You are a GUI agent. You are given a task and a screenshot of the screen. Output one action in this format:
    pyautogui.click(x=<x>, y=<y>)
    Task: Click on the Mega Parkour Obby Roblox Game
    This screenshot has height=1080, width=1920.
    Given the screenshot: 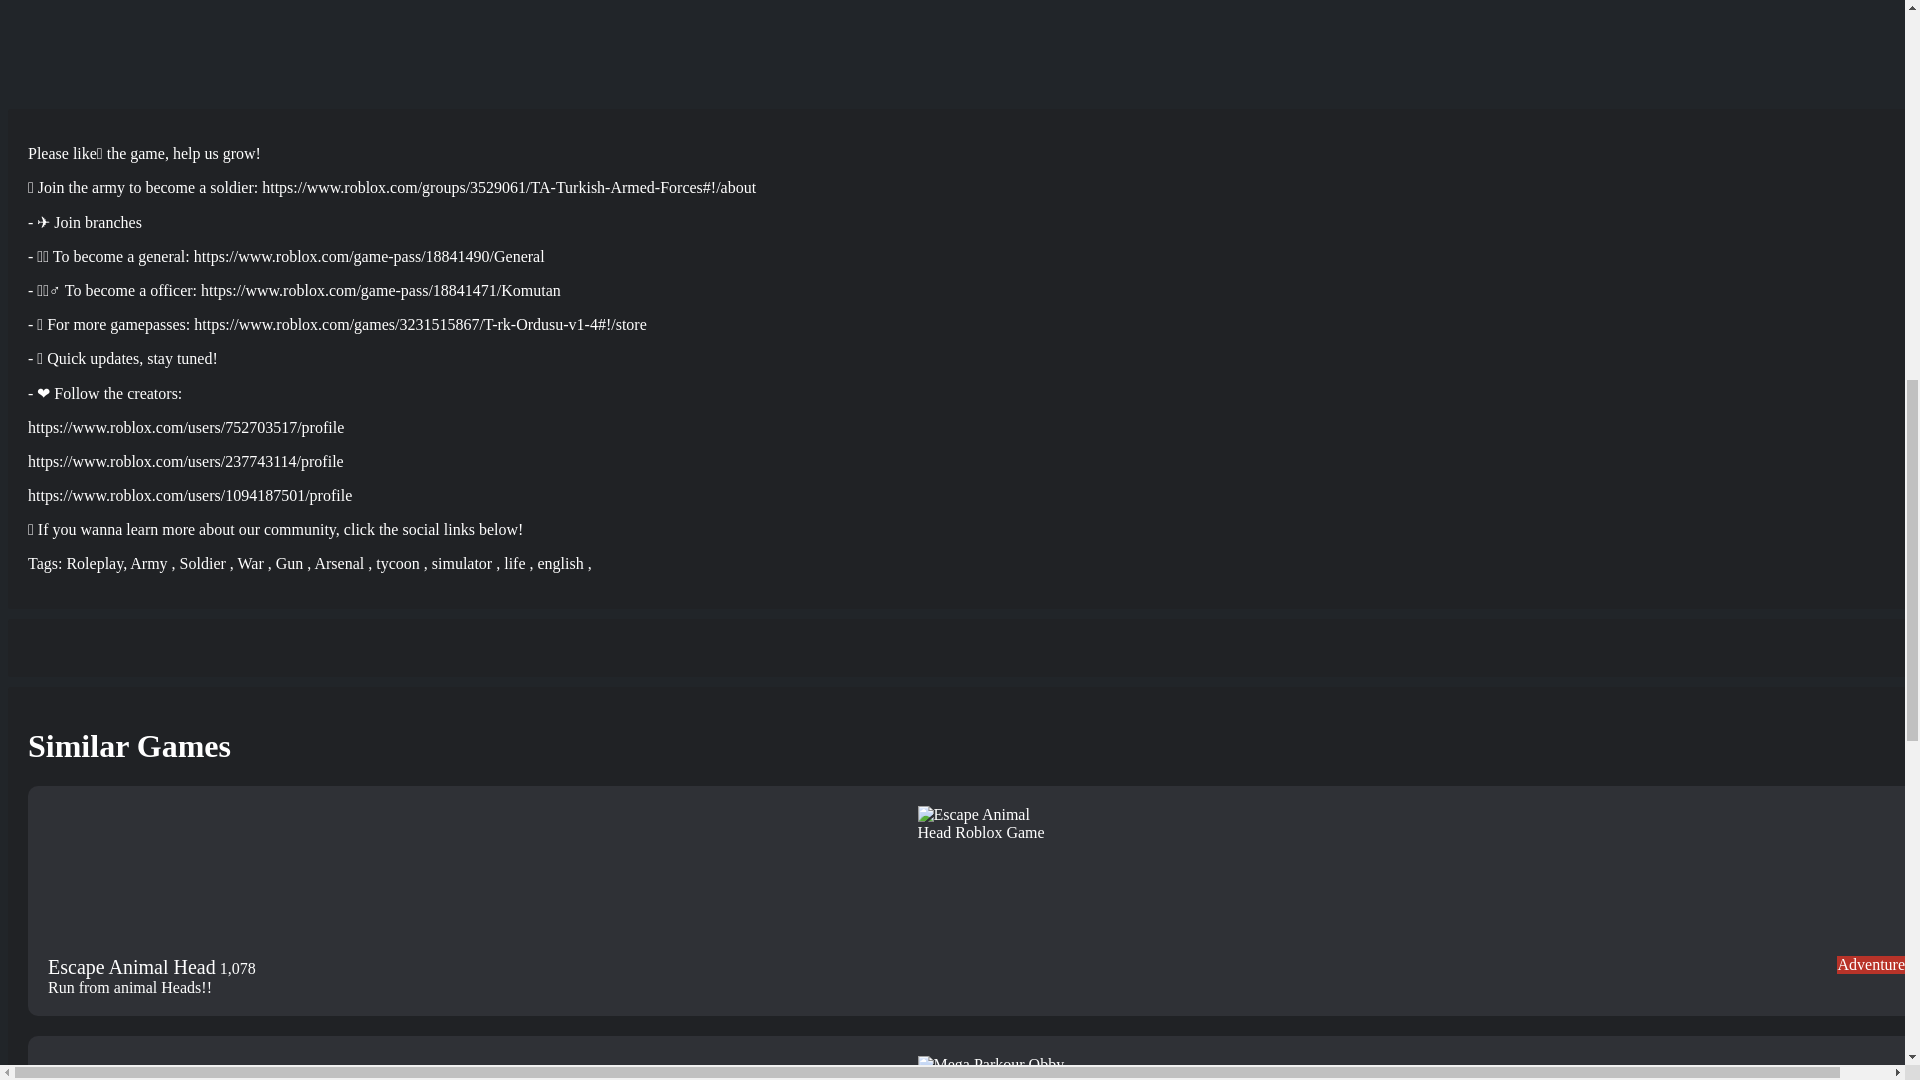 What is the action you would take?
    pyautogui.click(x=992, y=1068)
    